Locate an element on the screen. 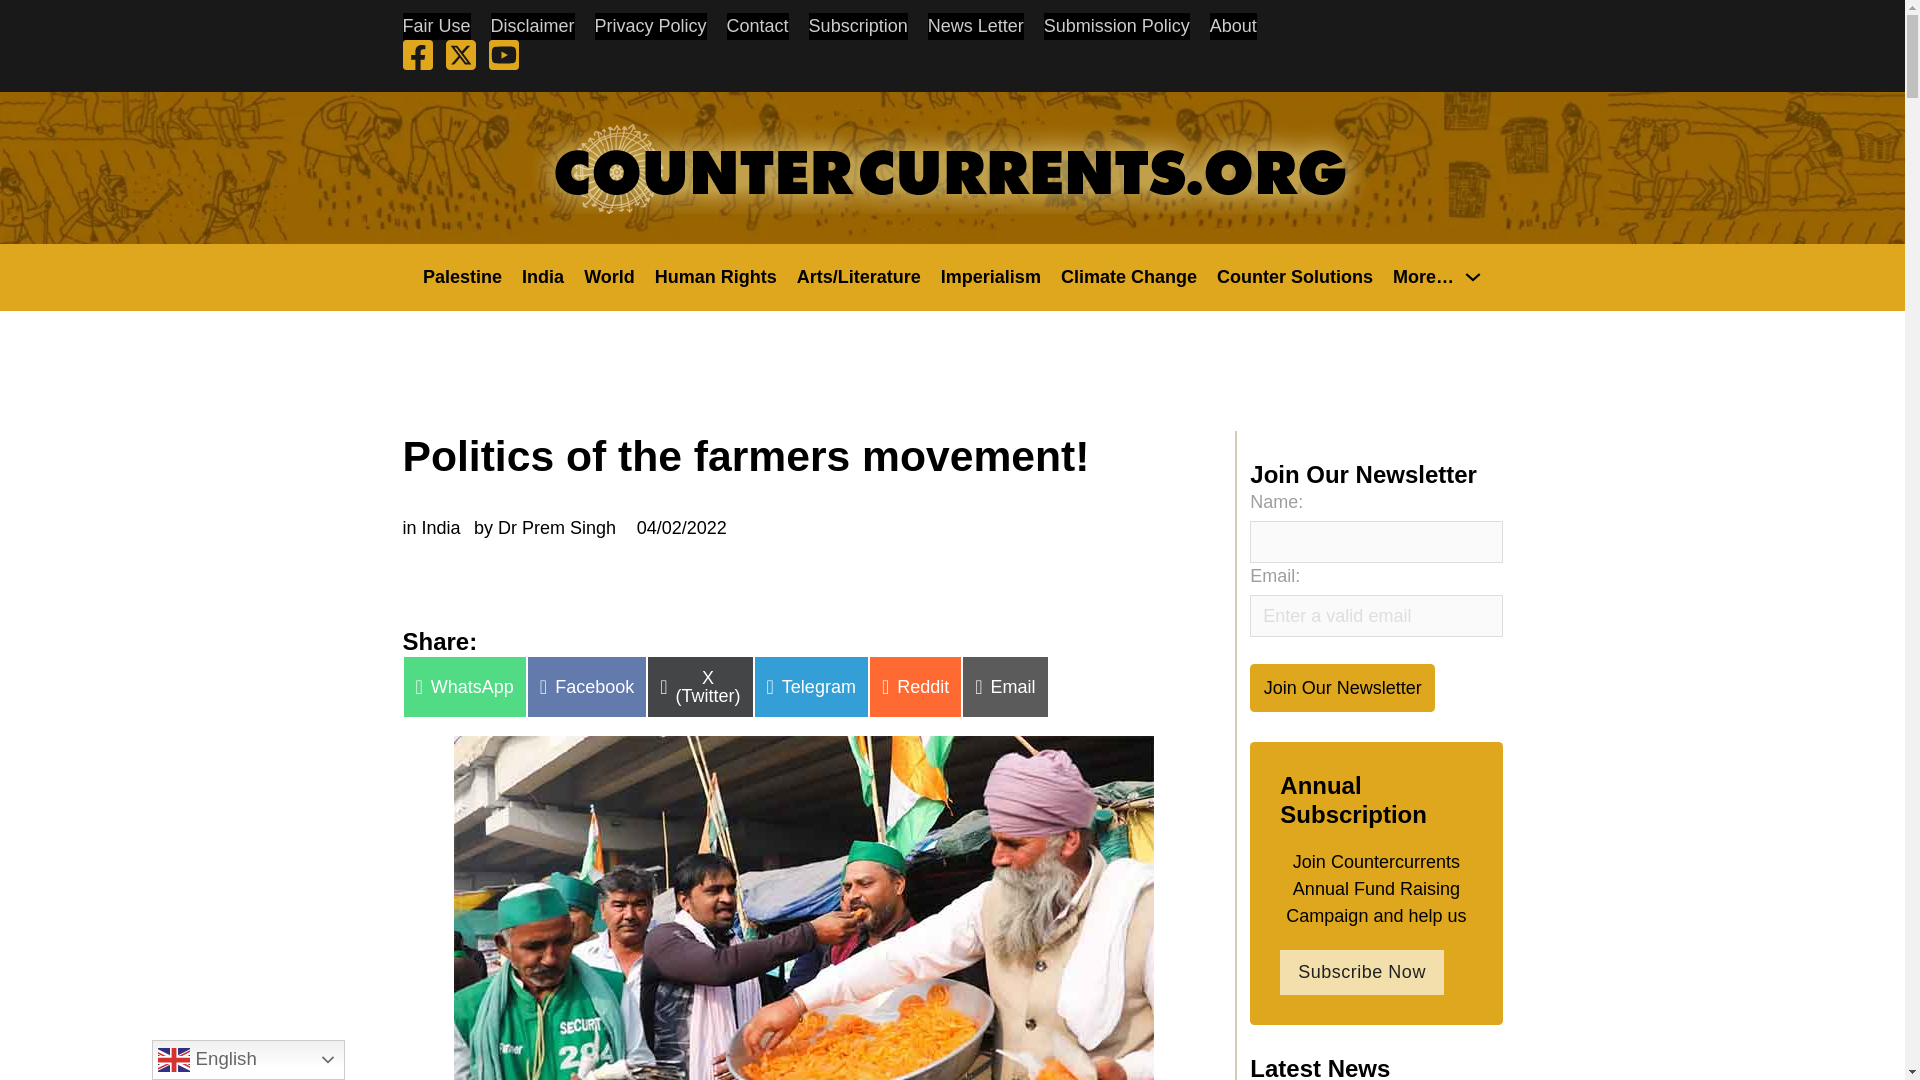  Privacy Policy is located at coordinates (650, 26).